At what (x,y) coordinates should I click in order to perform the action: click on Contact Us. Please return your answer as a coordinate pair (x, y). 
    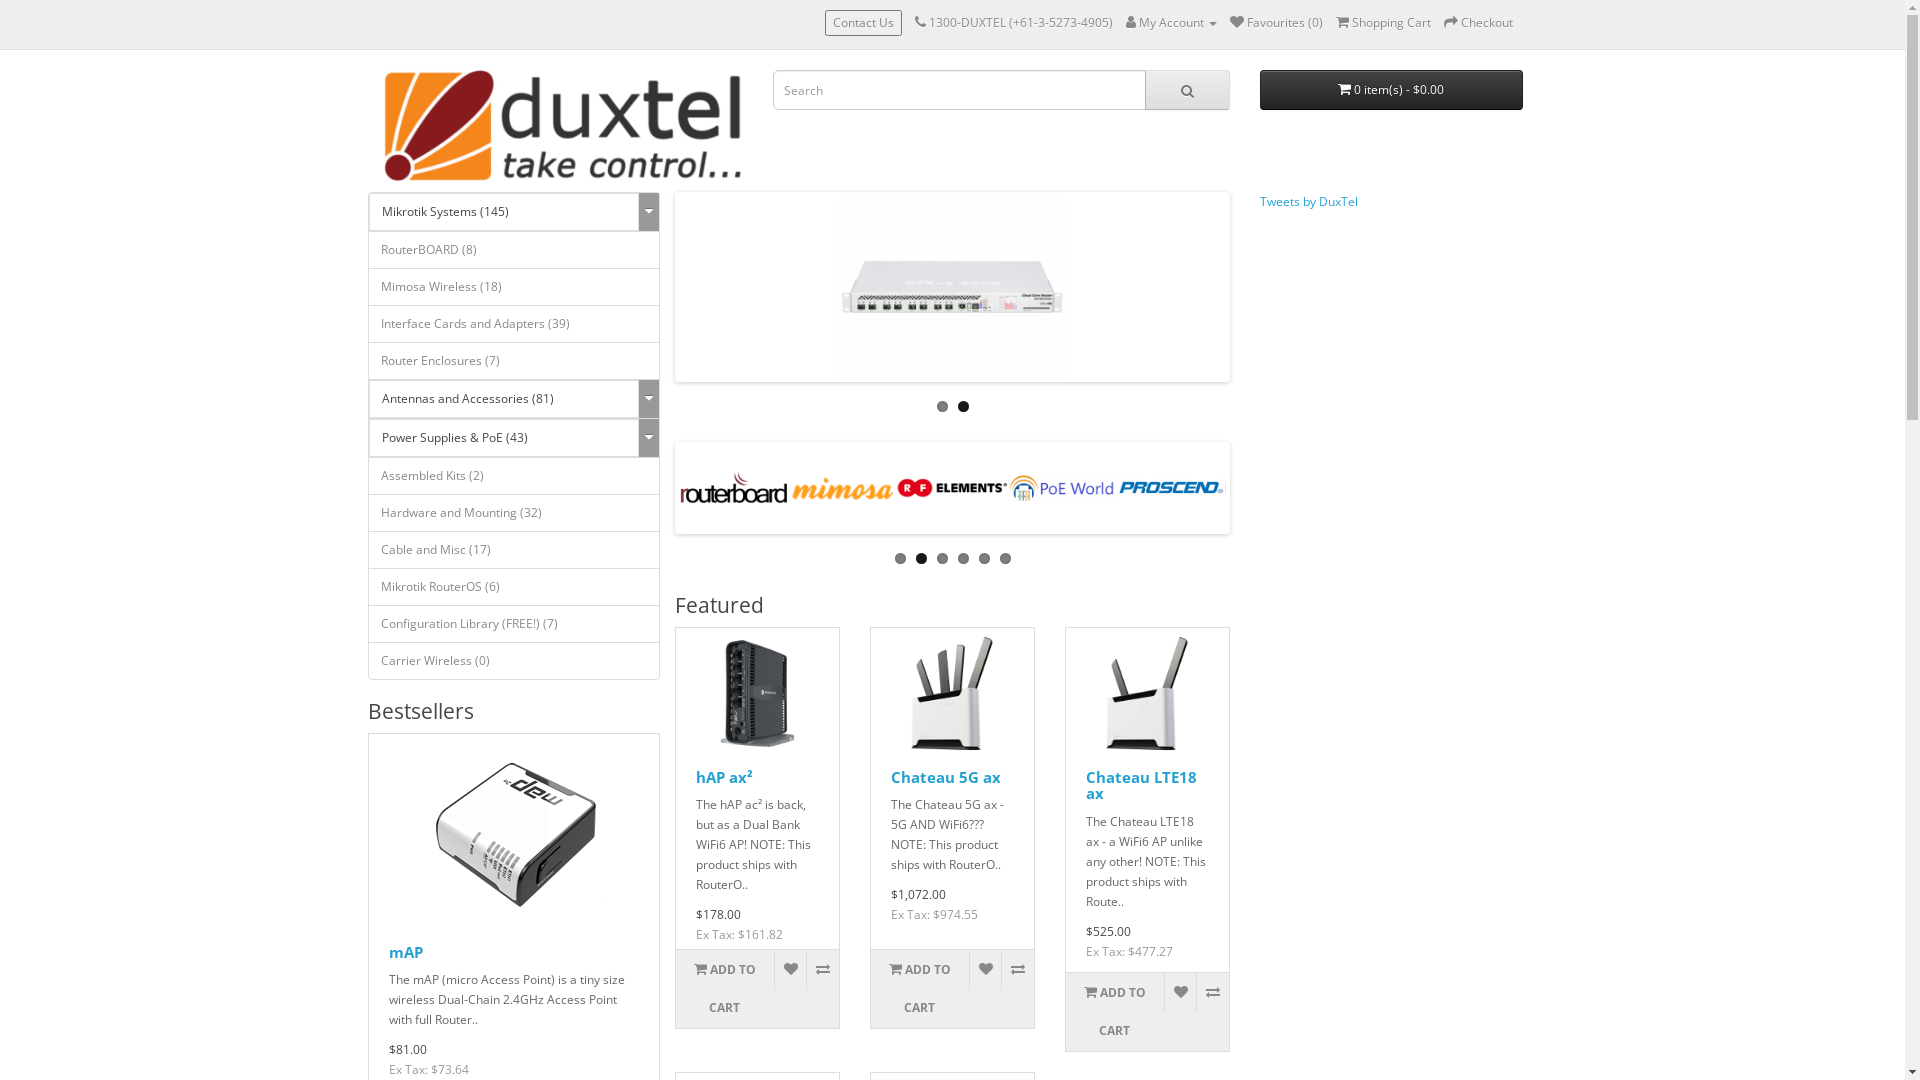
    Looking at the image, I should click on (862, 23).